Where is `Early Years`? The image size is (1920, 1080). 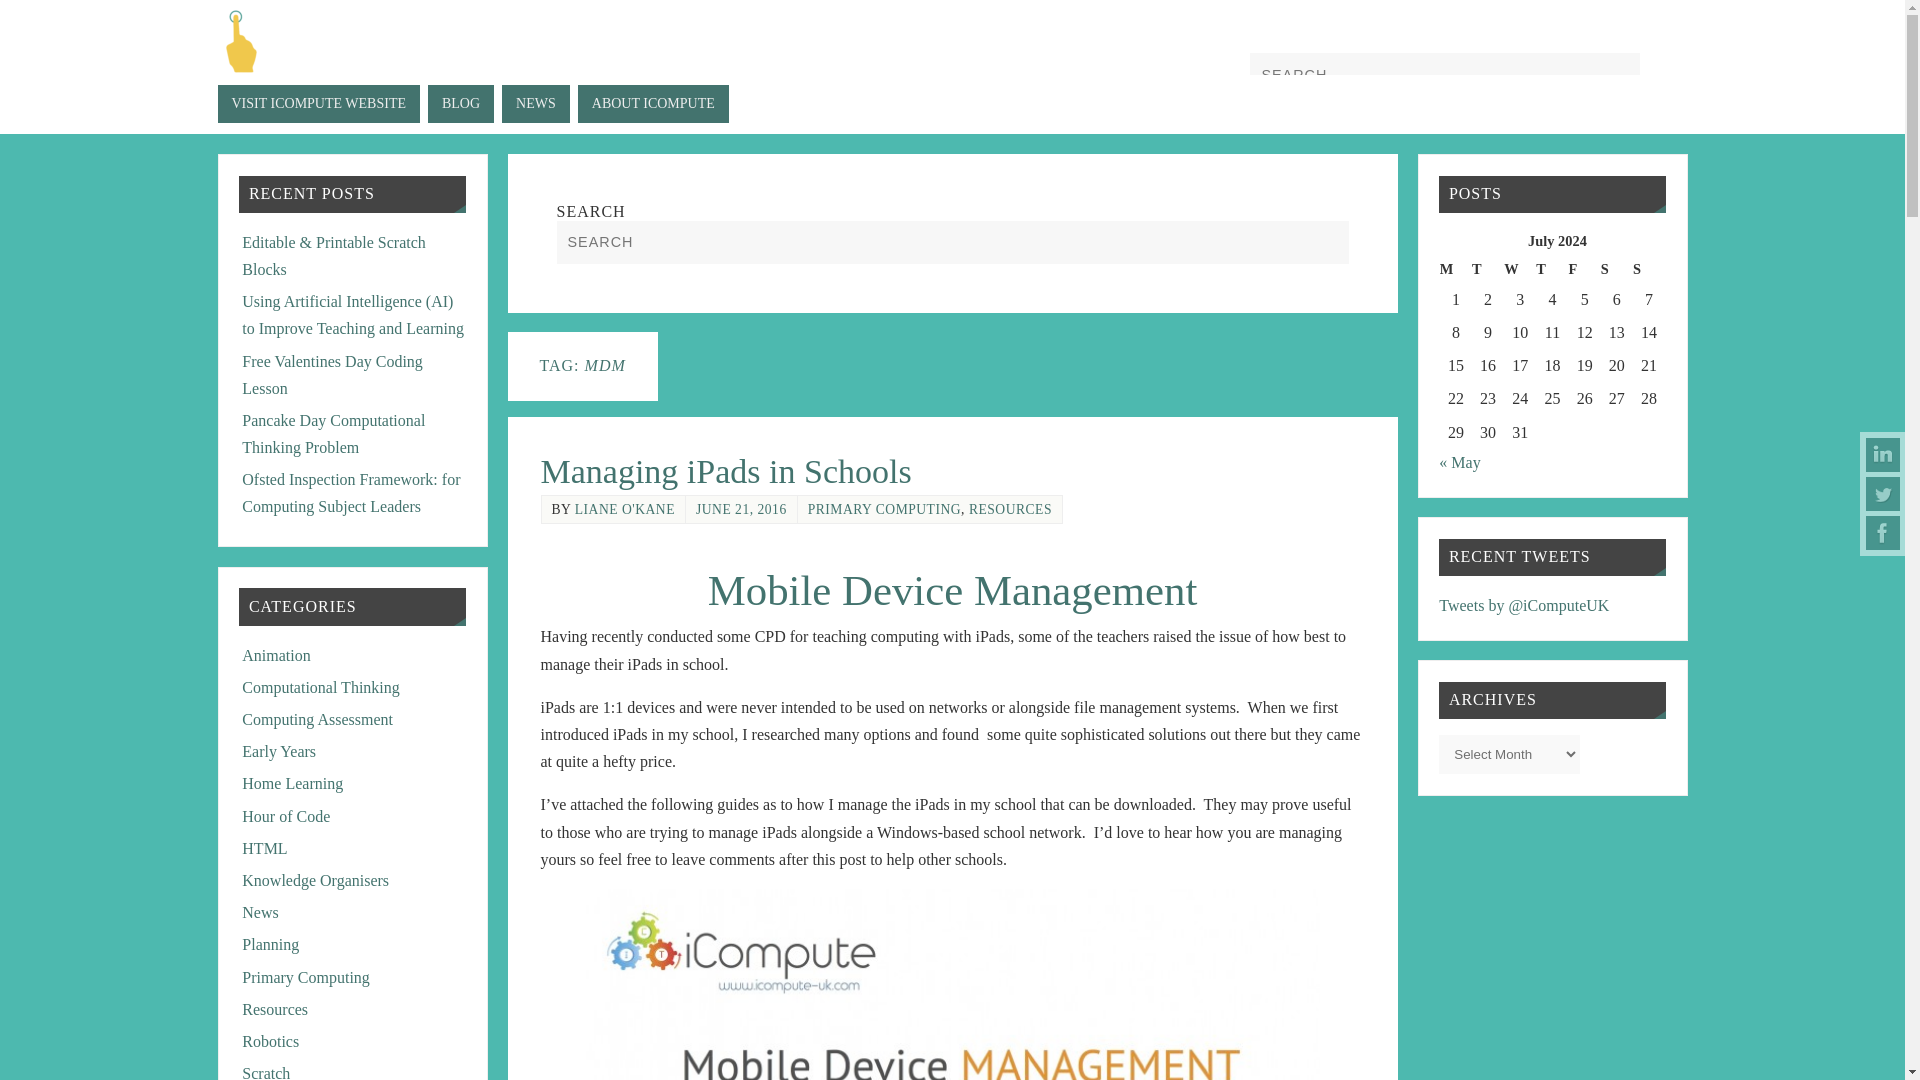 Early Years is located at coordinates (278, 752).